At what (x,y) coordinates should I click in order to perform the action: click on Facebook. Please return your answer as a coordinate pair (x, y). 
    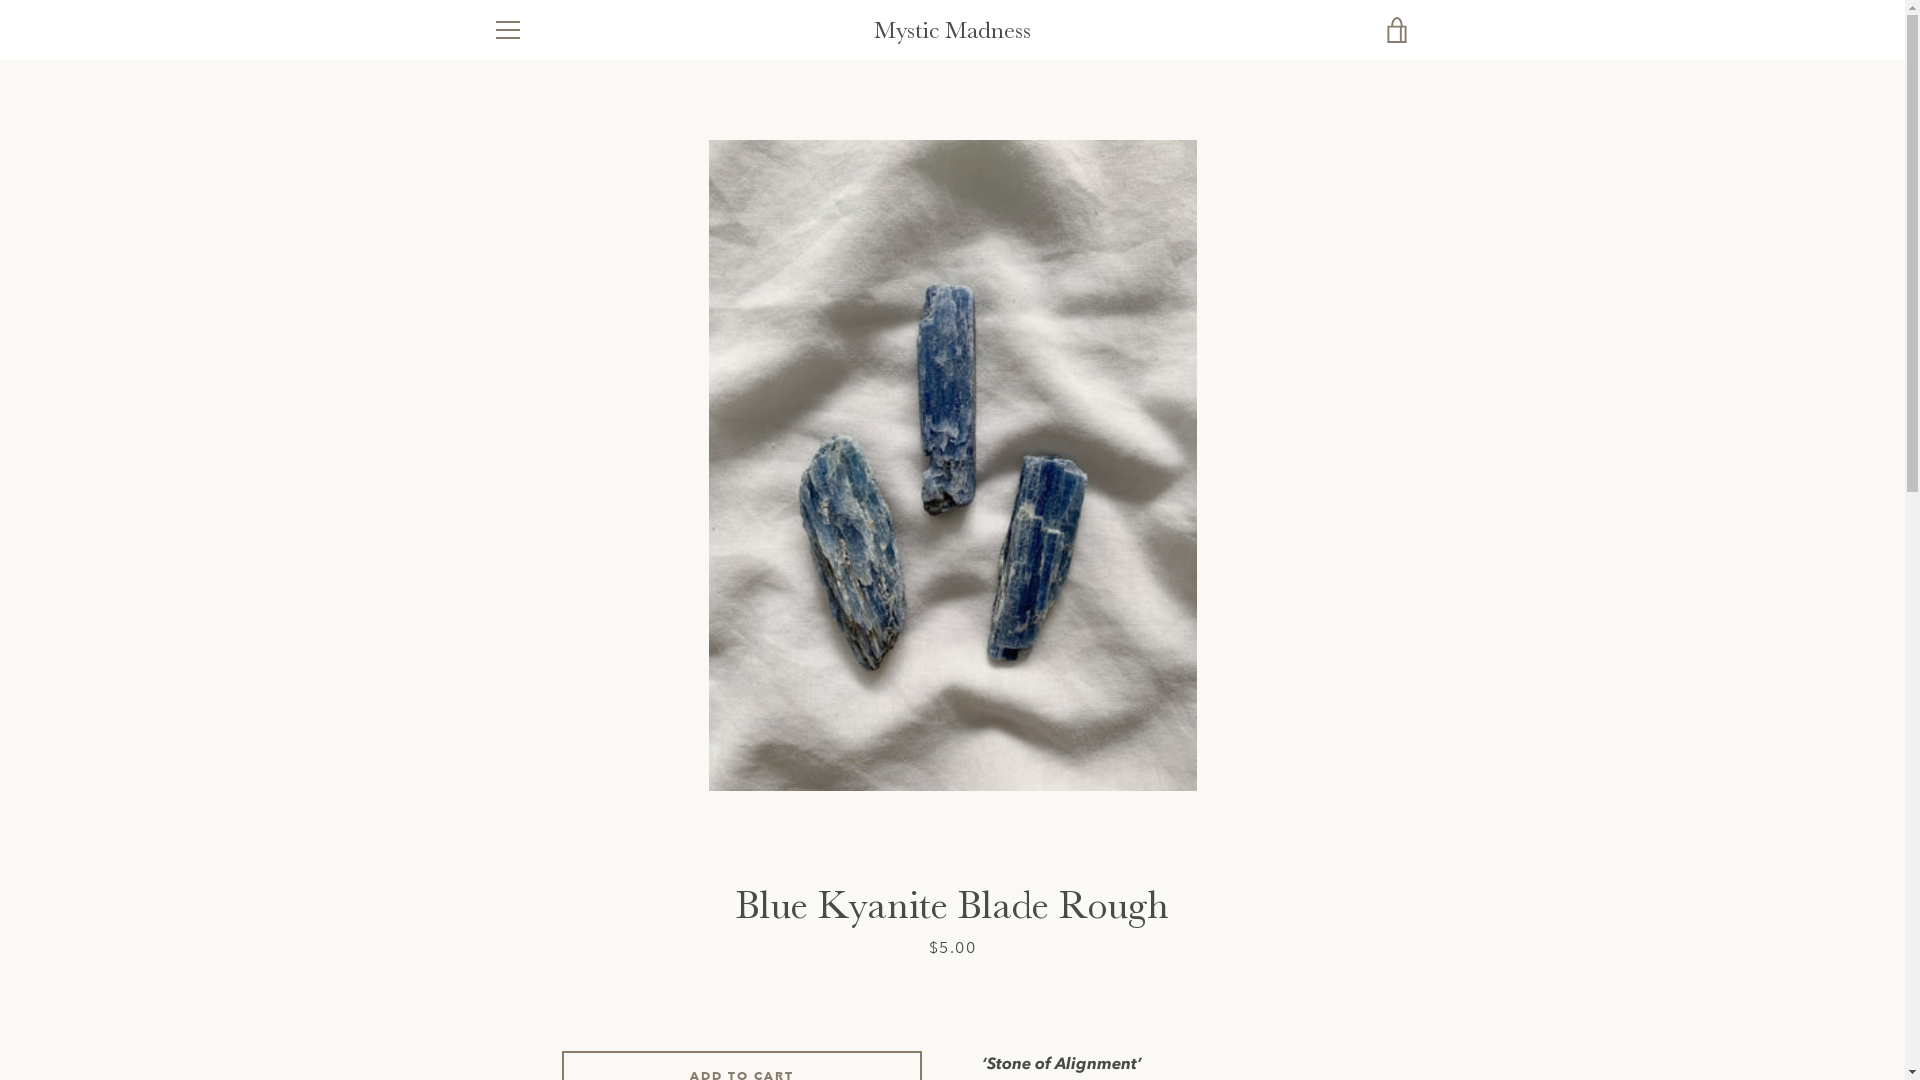
    Looking at the image, I should click on (492, 1010).